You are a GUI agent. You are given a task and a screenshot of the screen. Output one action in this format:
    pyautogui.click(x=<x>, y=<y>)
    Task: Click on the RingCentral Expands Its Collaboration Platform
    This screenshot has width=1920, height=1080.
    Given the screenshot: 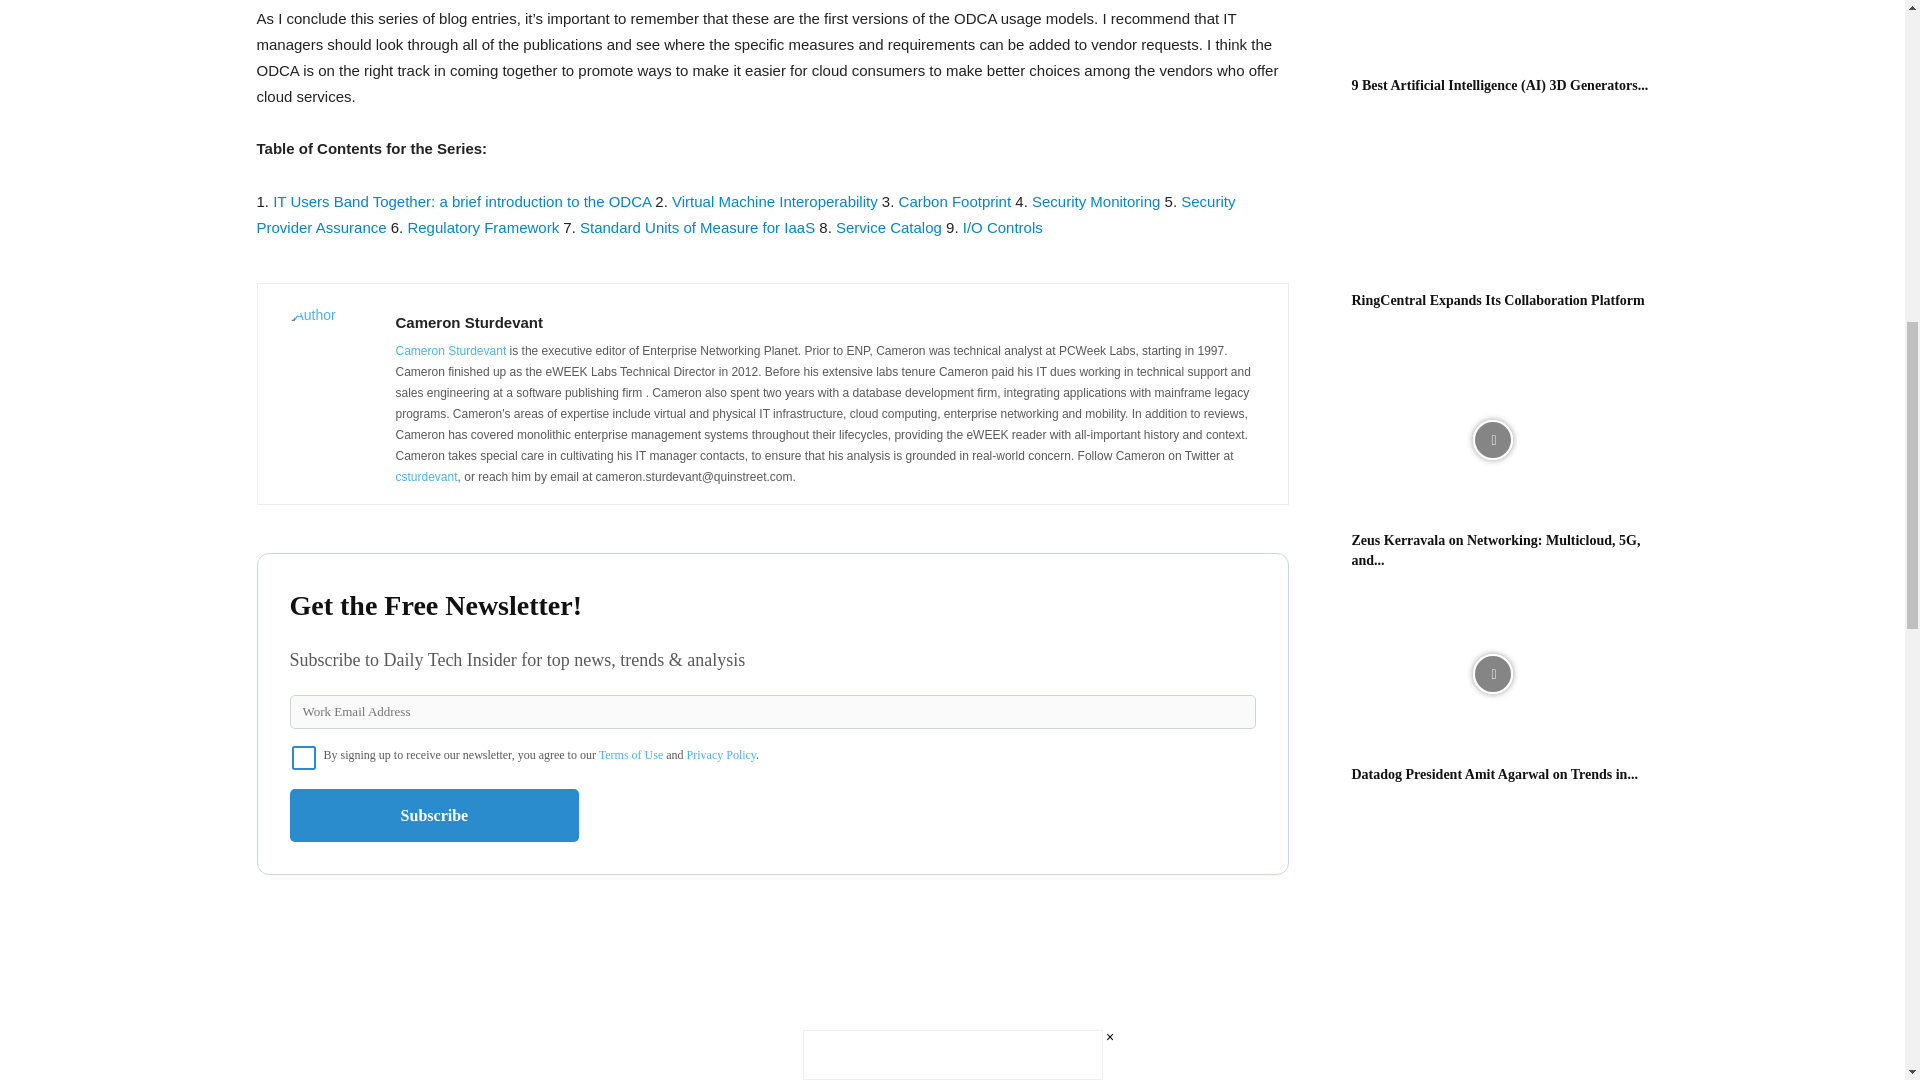 What is the action you would take?
    pyautogui.click(x=1492, y=200)
    